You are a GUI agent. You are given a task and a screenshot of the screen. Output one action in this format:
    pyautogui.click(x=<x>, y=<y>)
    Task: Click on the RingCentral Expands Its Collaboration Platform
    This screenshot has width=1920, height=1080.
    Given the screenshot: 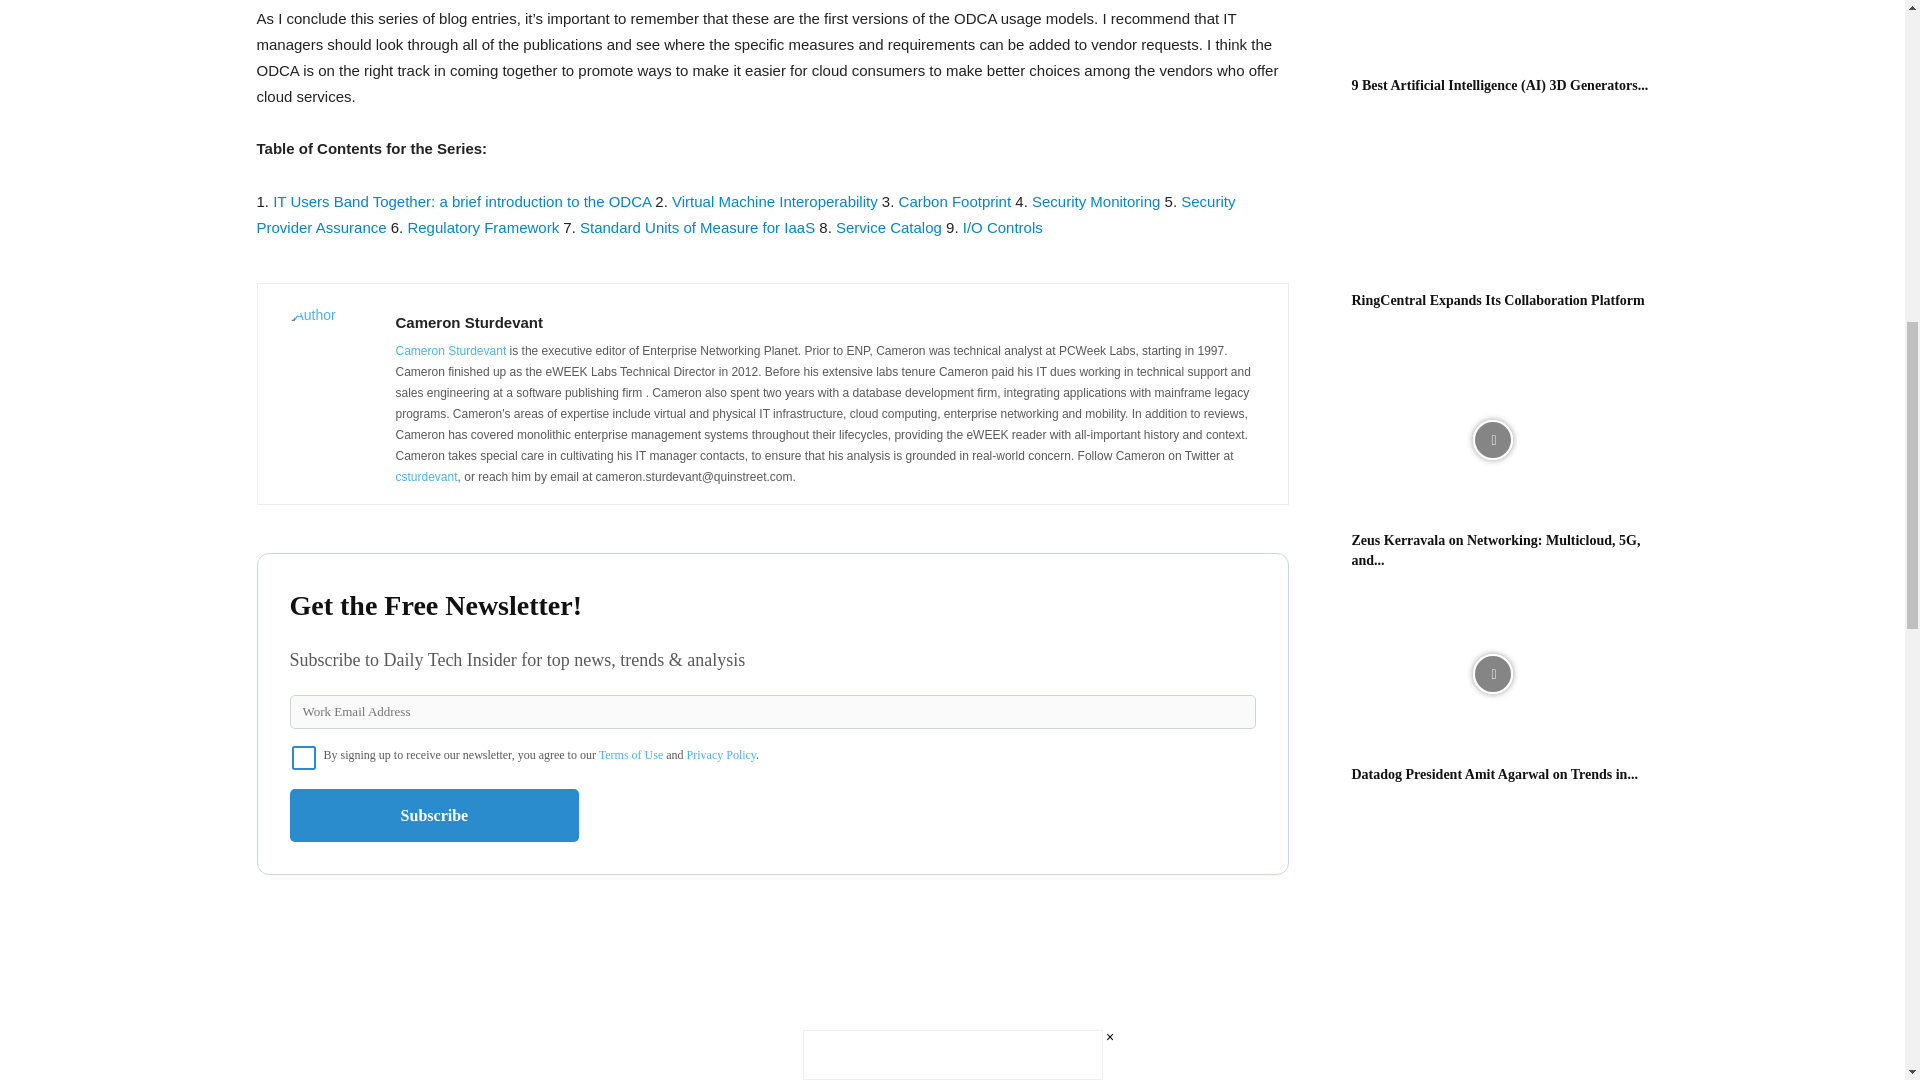 What is the action you would take?
    pyautogui.click(x=1492, y=200)
    